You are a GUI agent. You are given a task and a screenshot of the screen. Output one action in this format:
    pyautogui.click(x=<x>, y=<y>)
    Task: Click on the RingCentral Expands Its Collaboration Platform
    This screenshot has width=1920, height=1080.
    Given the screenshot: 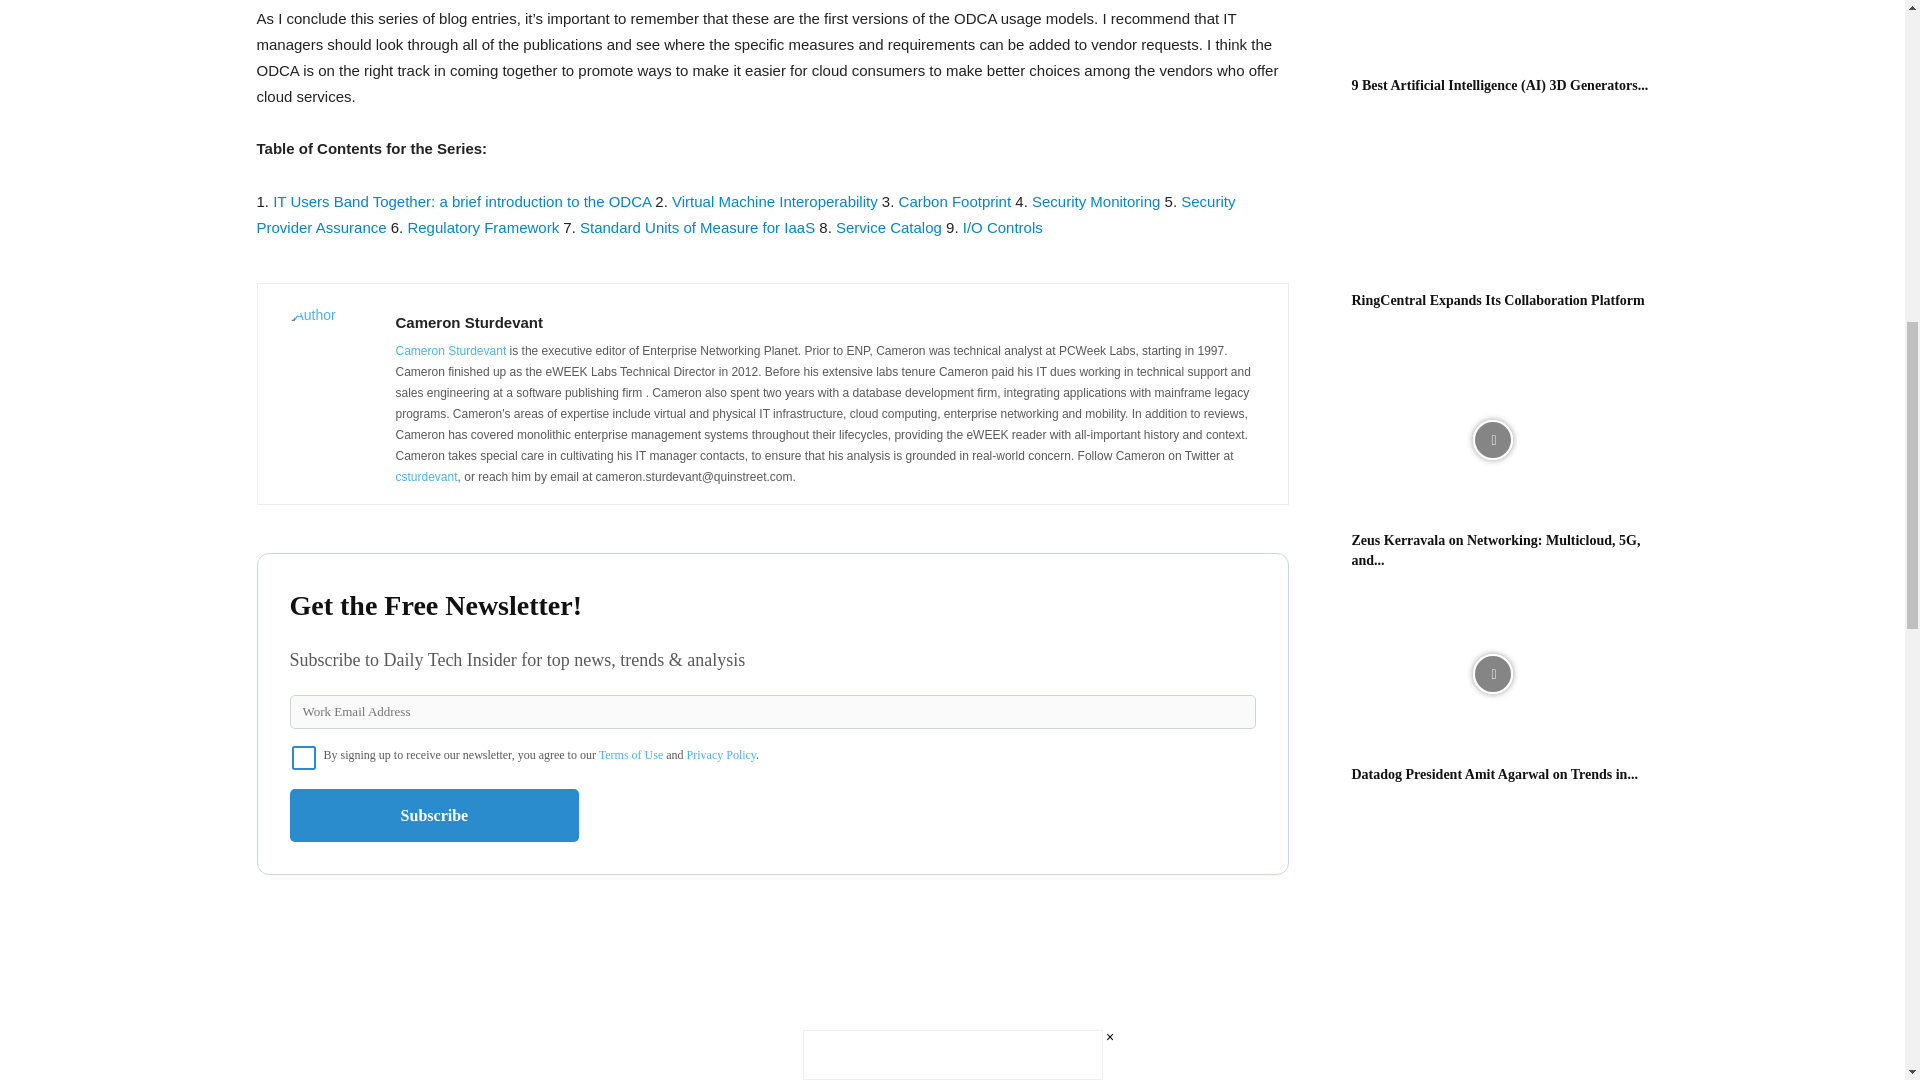 What is the action you would take?
    pyautogui.click(x=1492, y=200)
    